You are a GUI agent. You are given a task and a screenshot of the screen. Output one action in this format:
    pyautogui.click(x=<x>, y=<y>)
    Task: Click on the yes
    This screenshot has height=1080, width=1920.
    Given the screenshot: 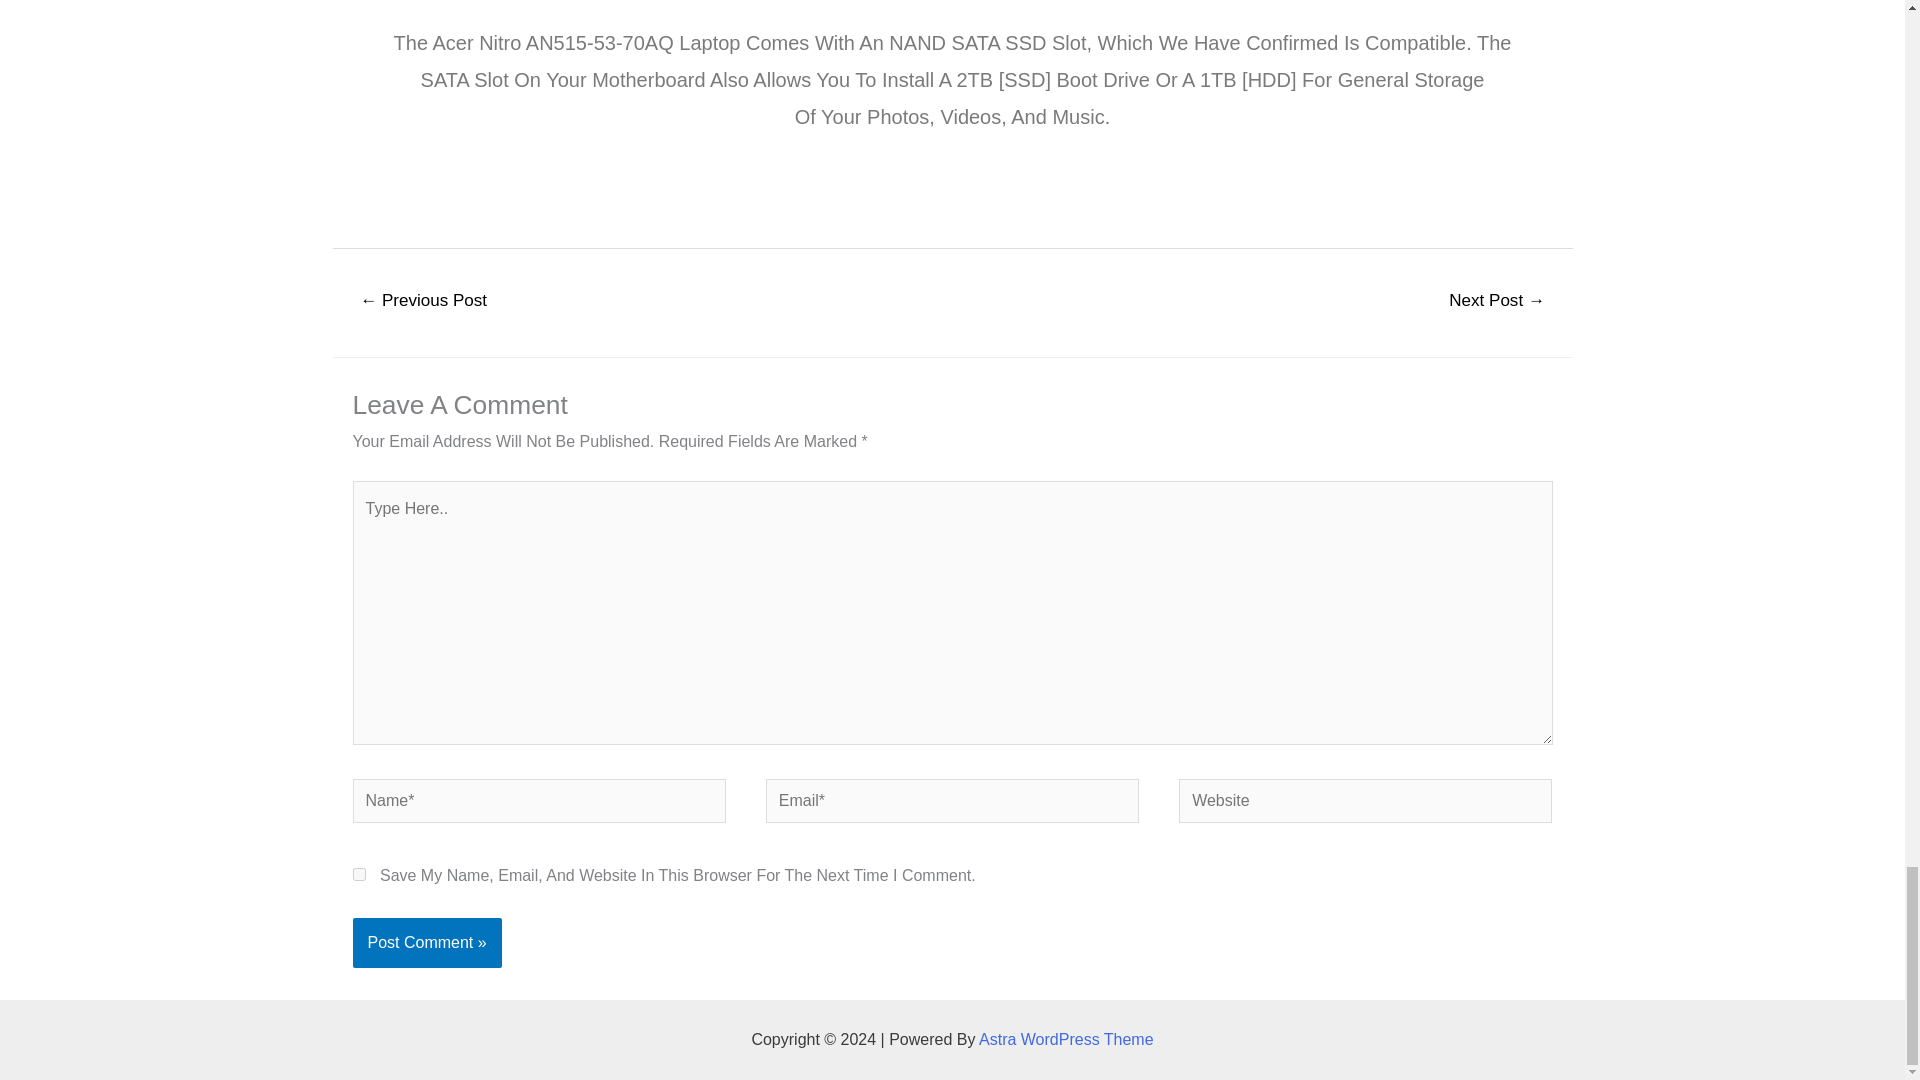 What is the action you would take?
    pyautogui.click(x=358, y=874)
    